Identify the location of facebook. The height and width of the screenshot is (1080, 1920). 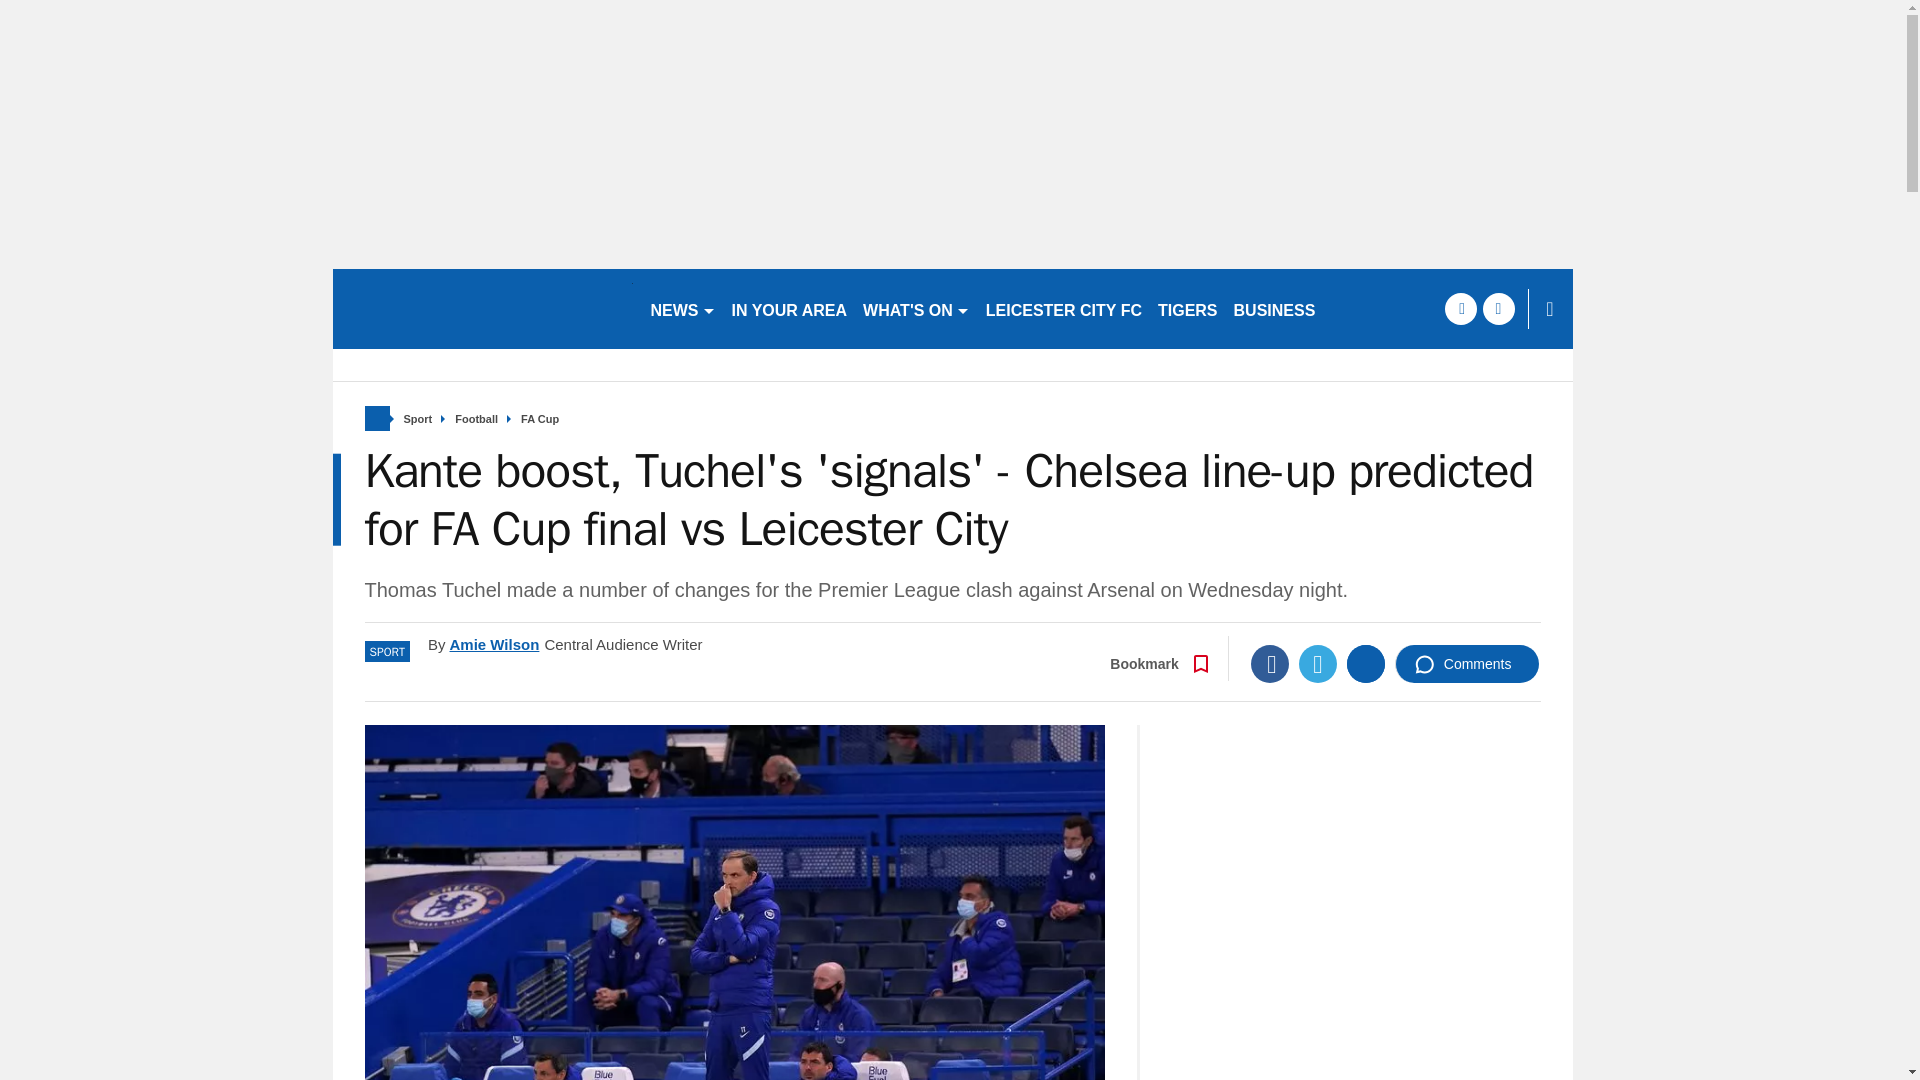
(1460, 308).